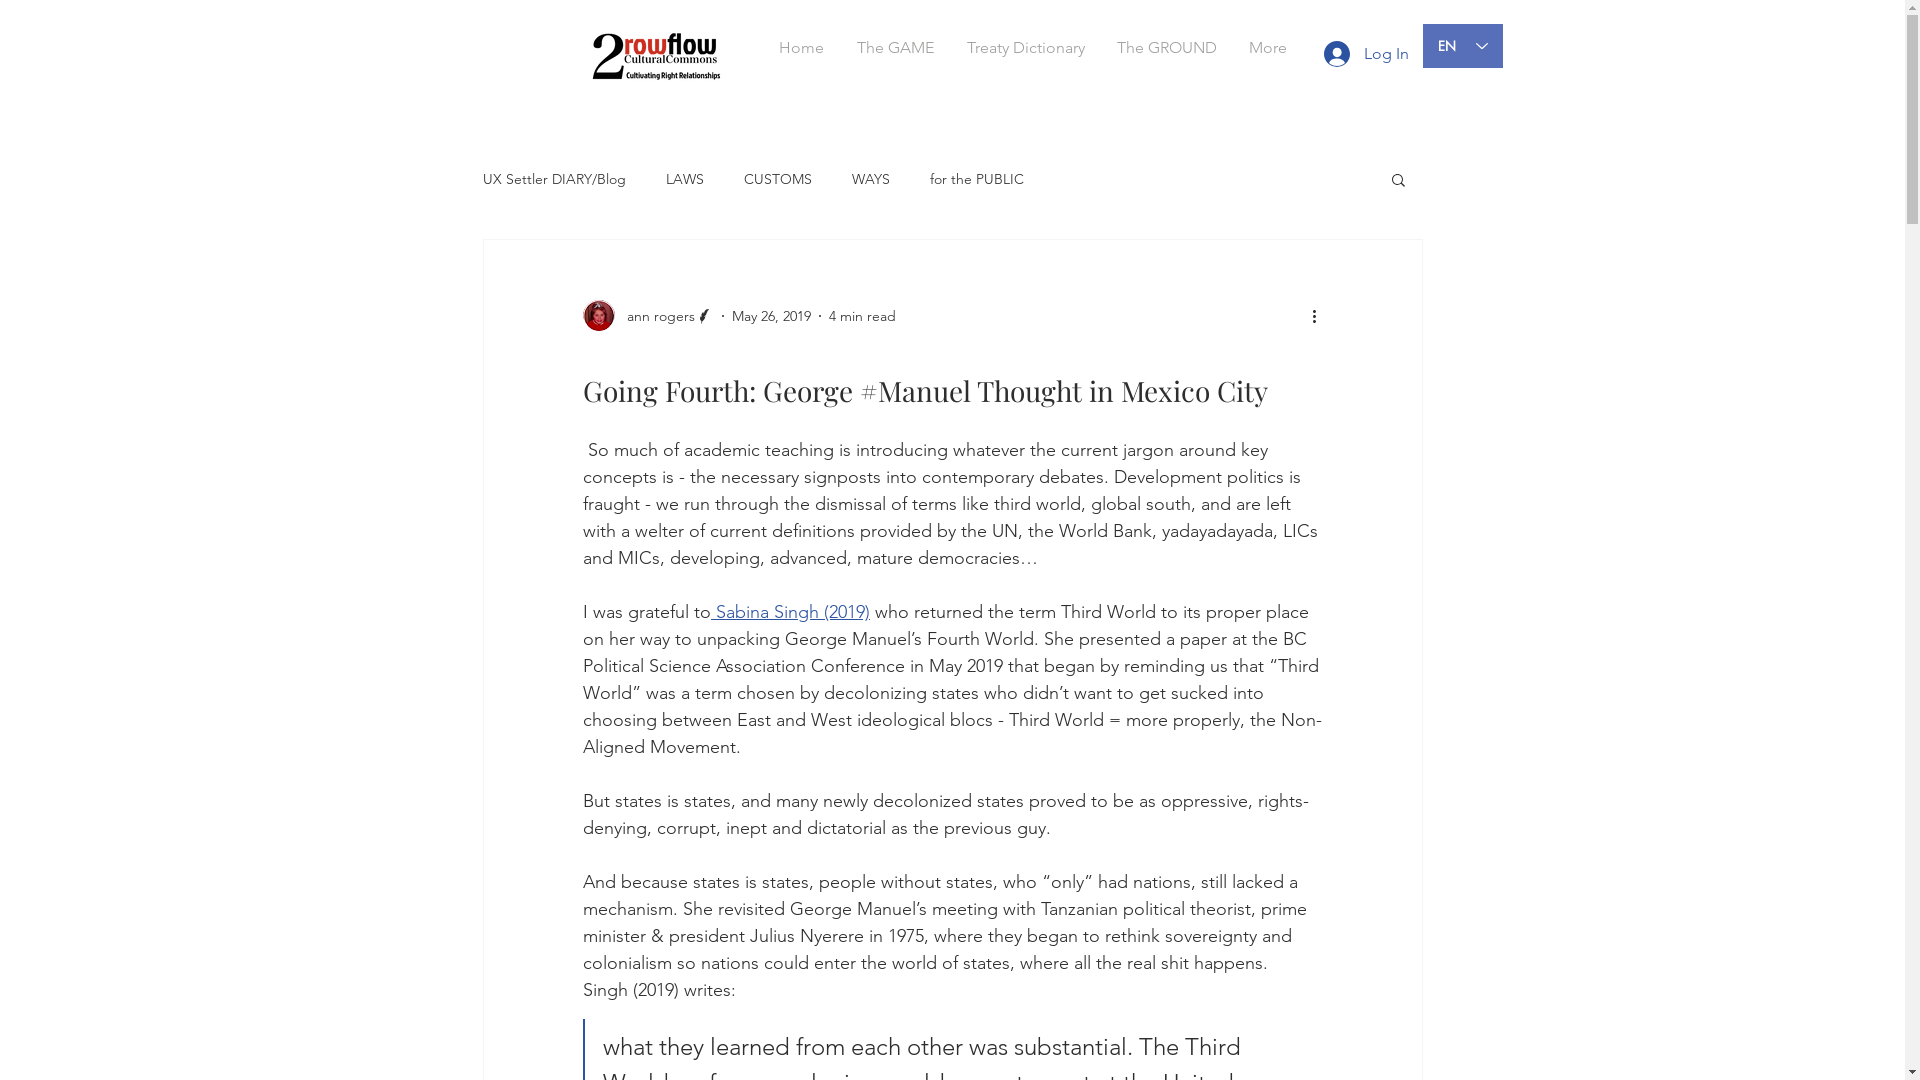 This screenshot has width=1920, height=1080. Describe the element at coordinates (1025, 48) in the screenshot. I see `Treaty Dictionary` at that location.